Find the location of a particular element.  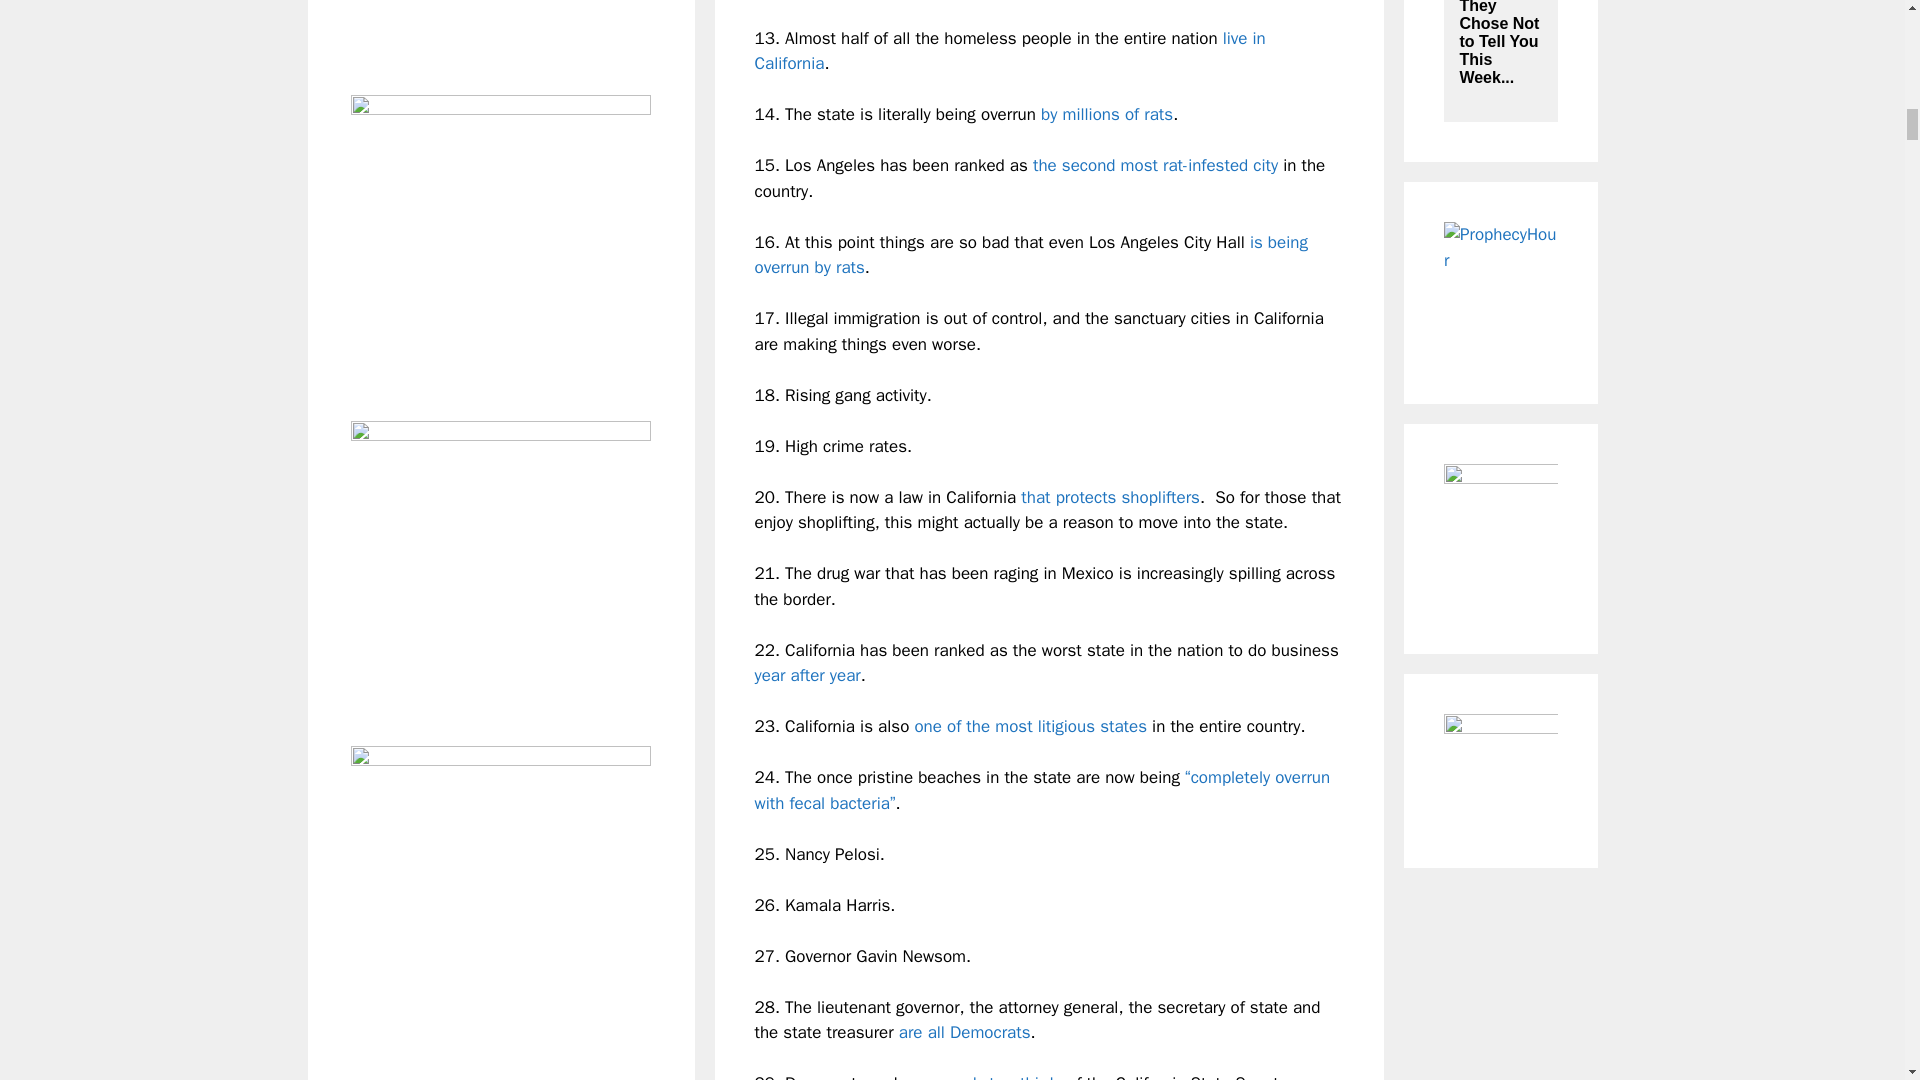

has become overrun by rats is located at coordinates (1030, 255).